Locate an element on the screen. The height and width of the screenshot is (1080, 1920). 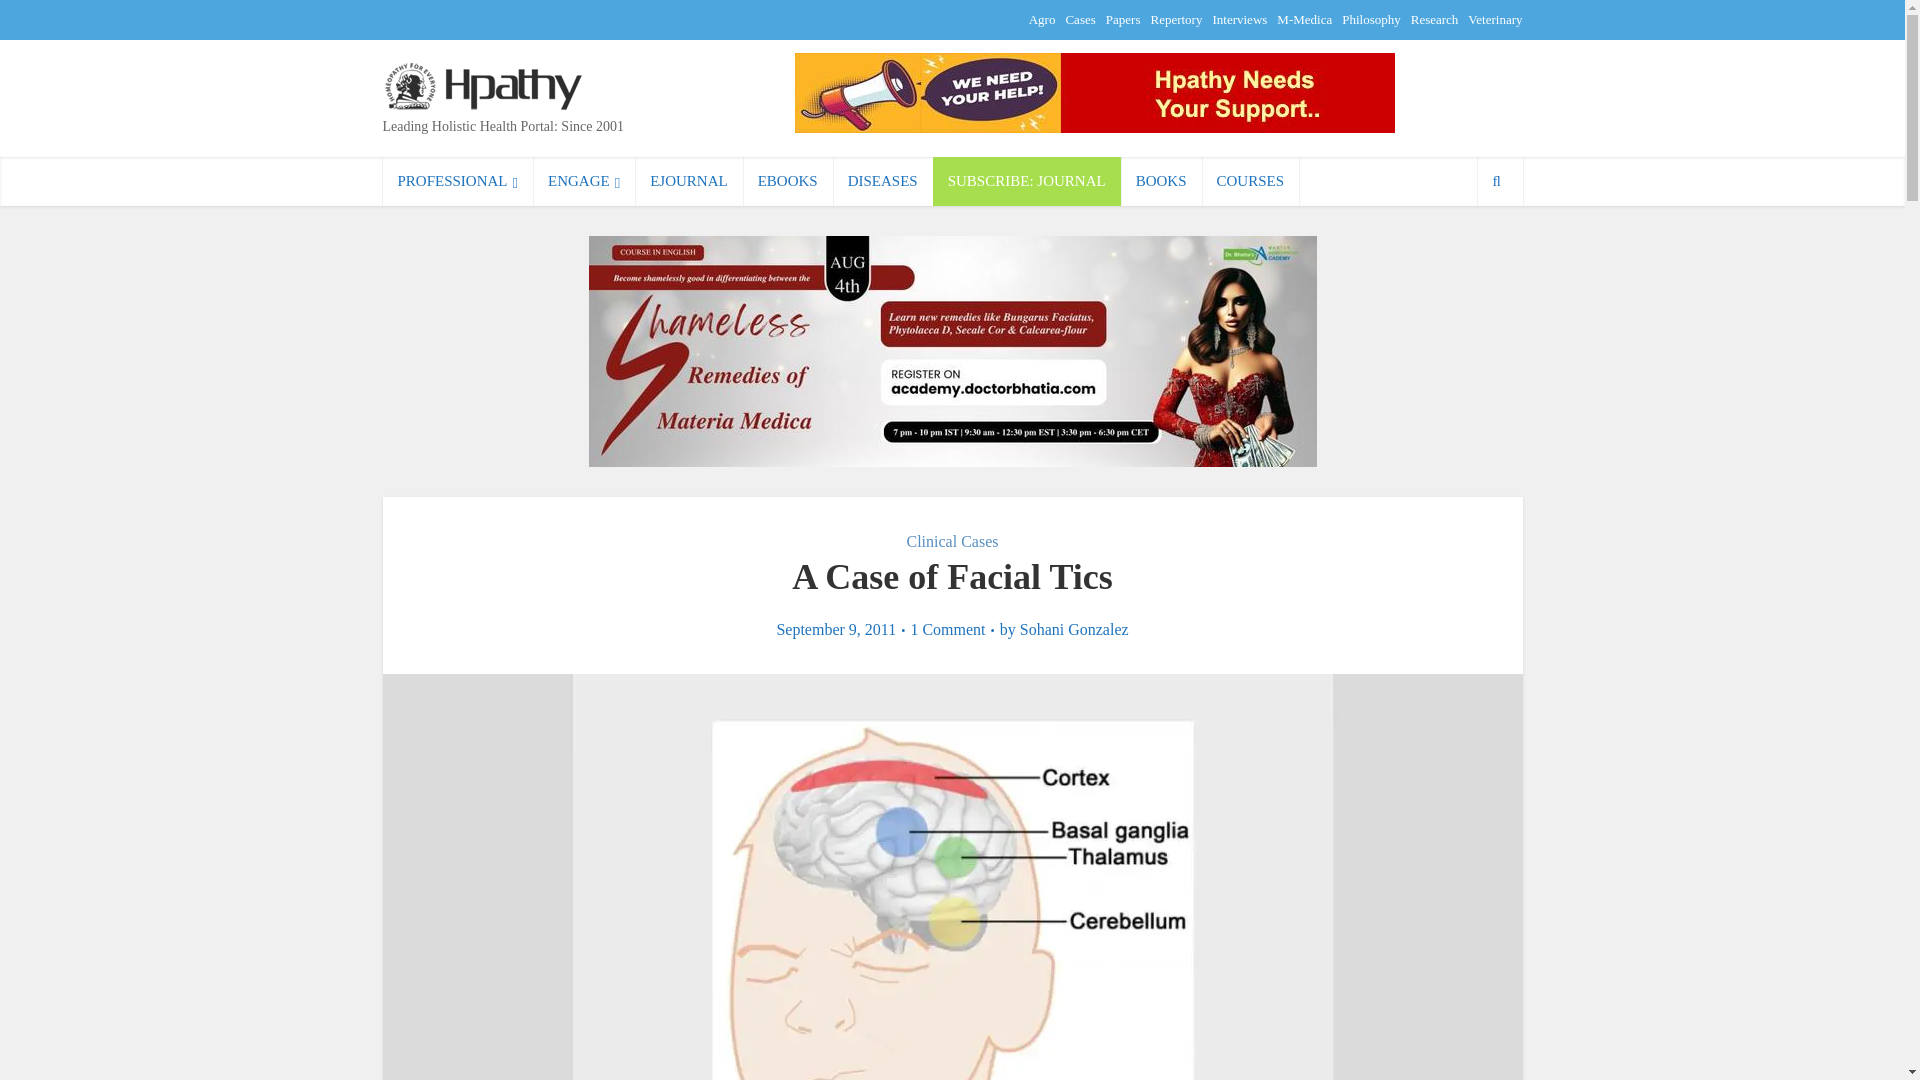
SUBSCRIBE: JOURNAL is located at coordinates (1027, 181).